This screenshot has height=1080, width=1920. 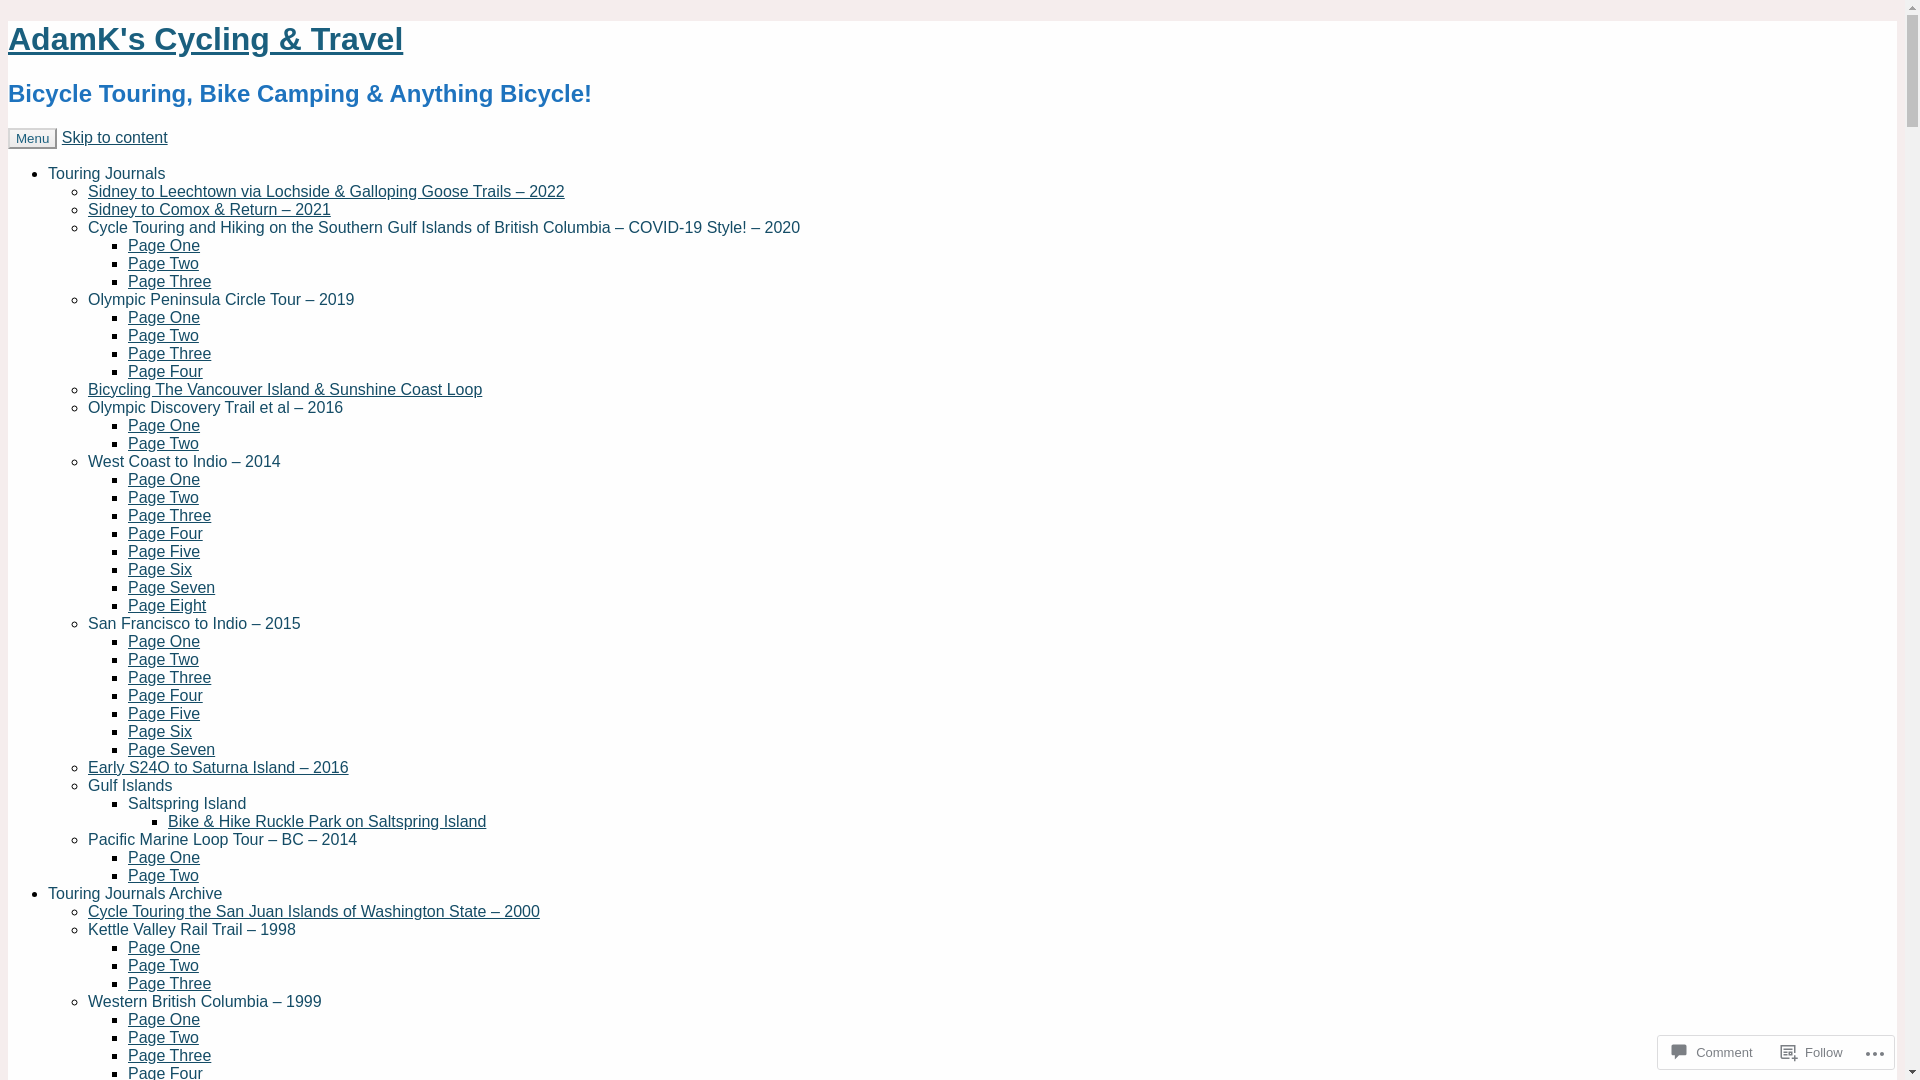 What do you see at coordinates (166, 696) in the screenshot?
I see `Page Four` at bounding box center [166, 696].